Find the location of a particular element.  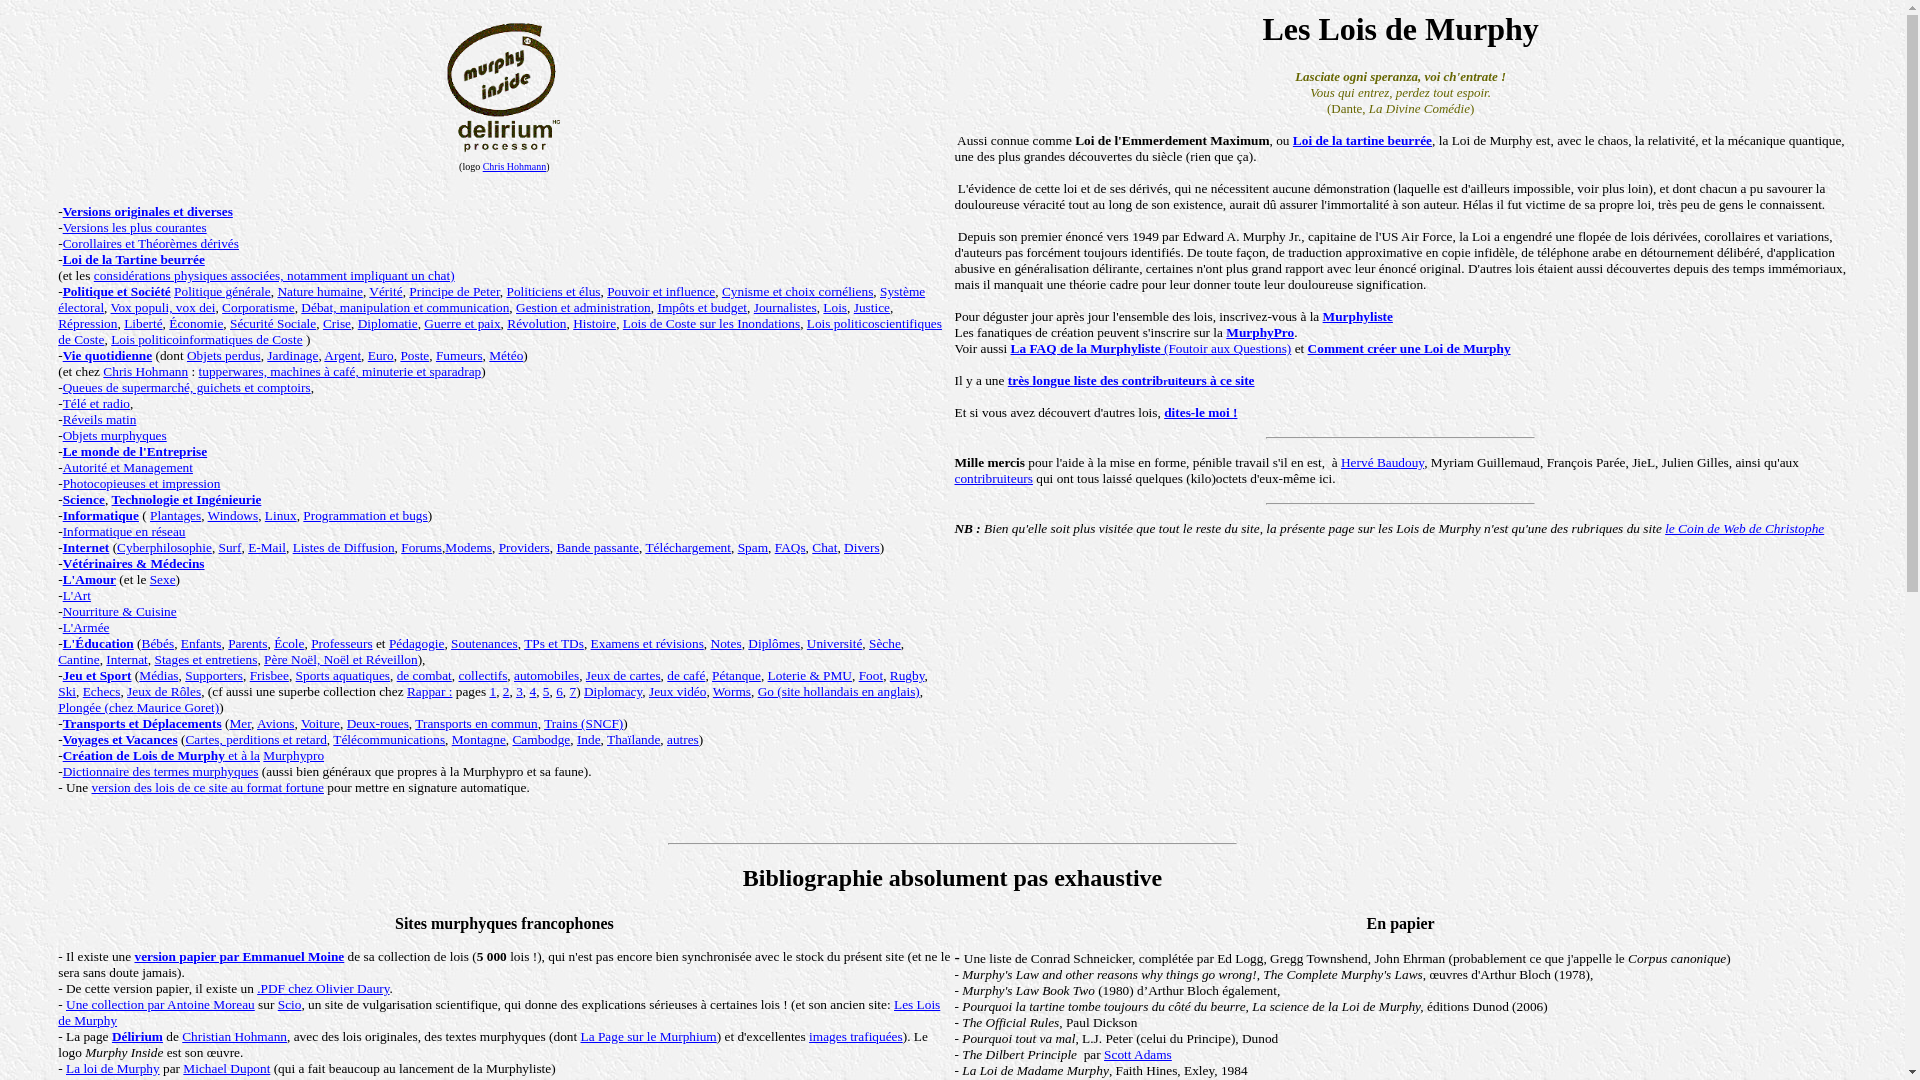

Crise is located at coordinates (337, 324).